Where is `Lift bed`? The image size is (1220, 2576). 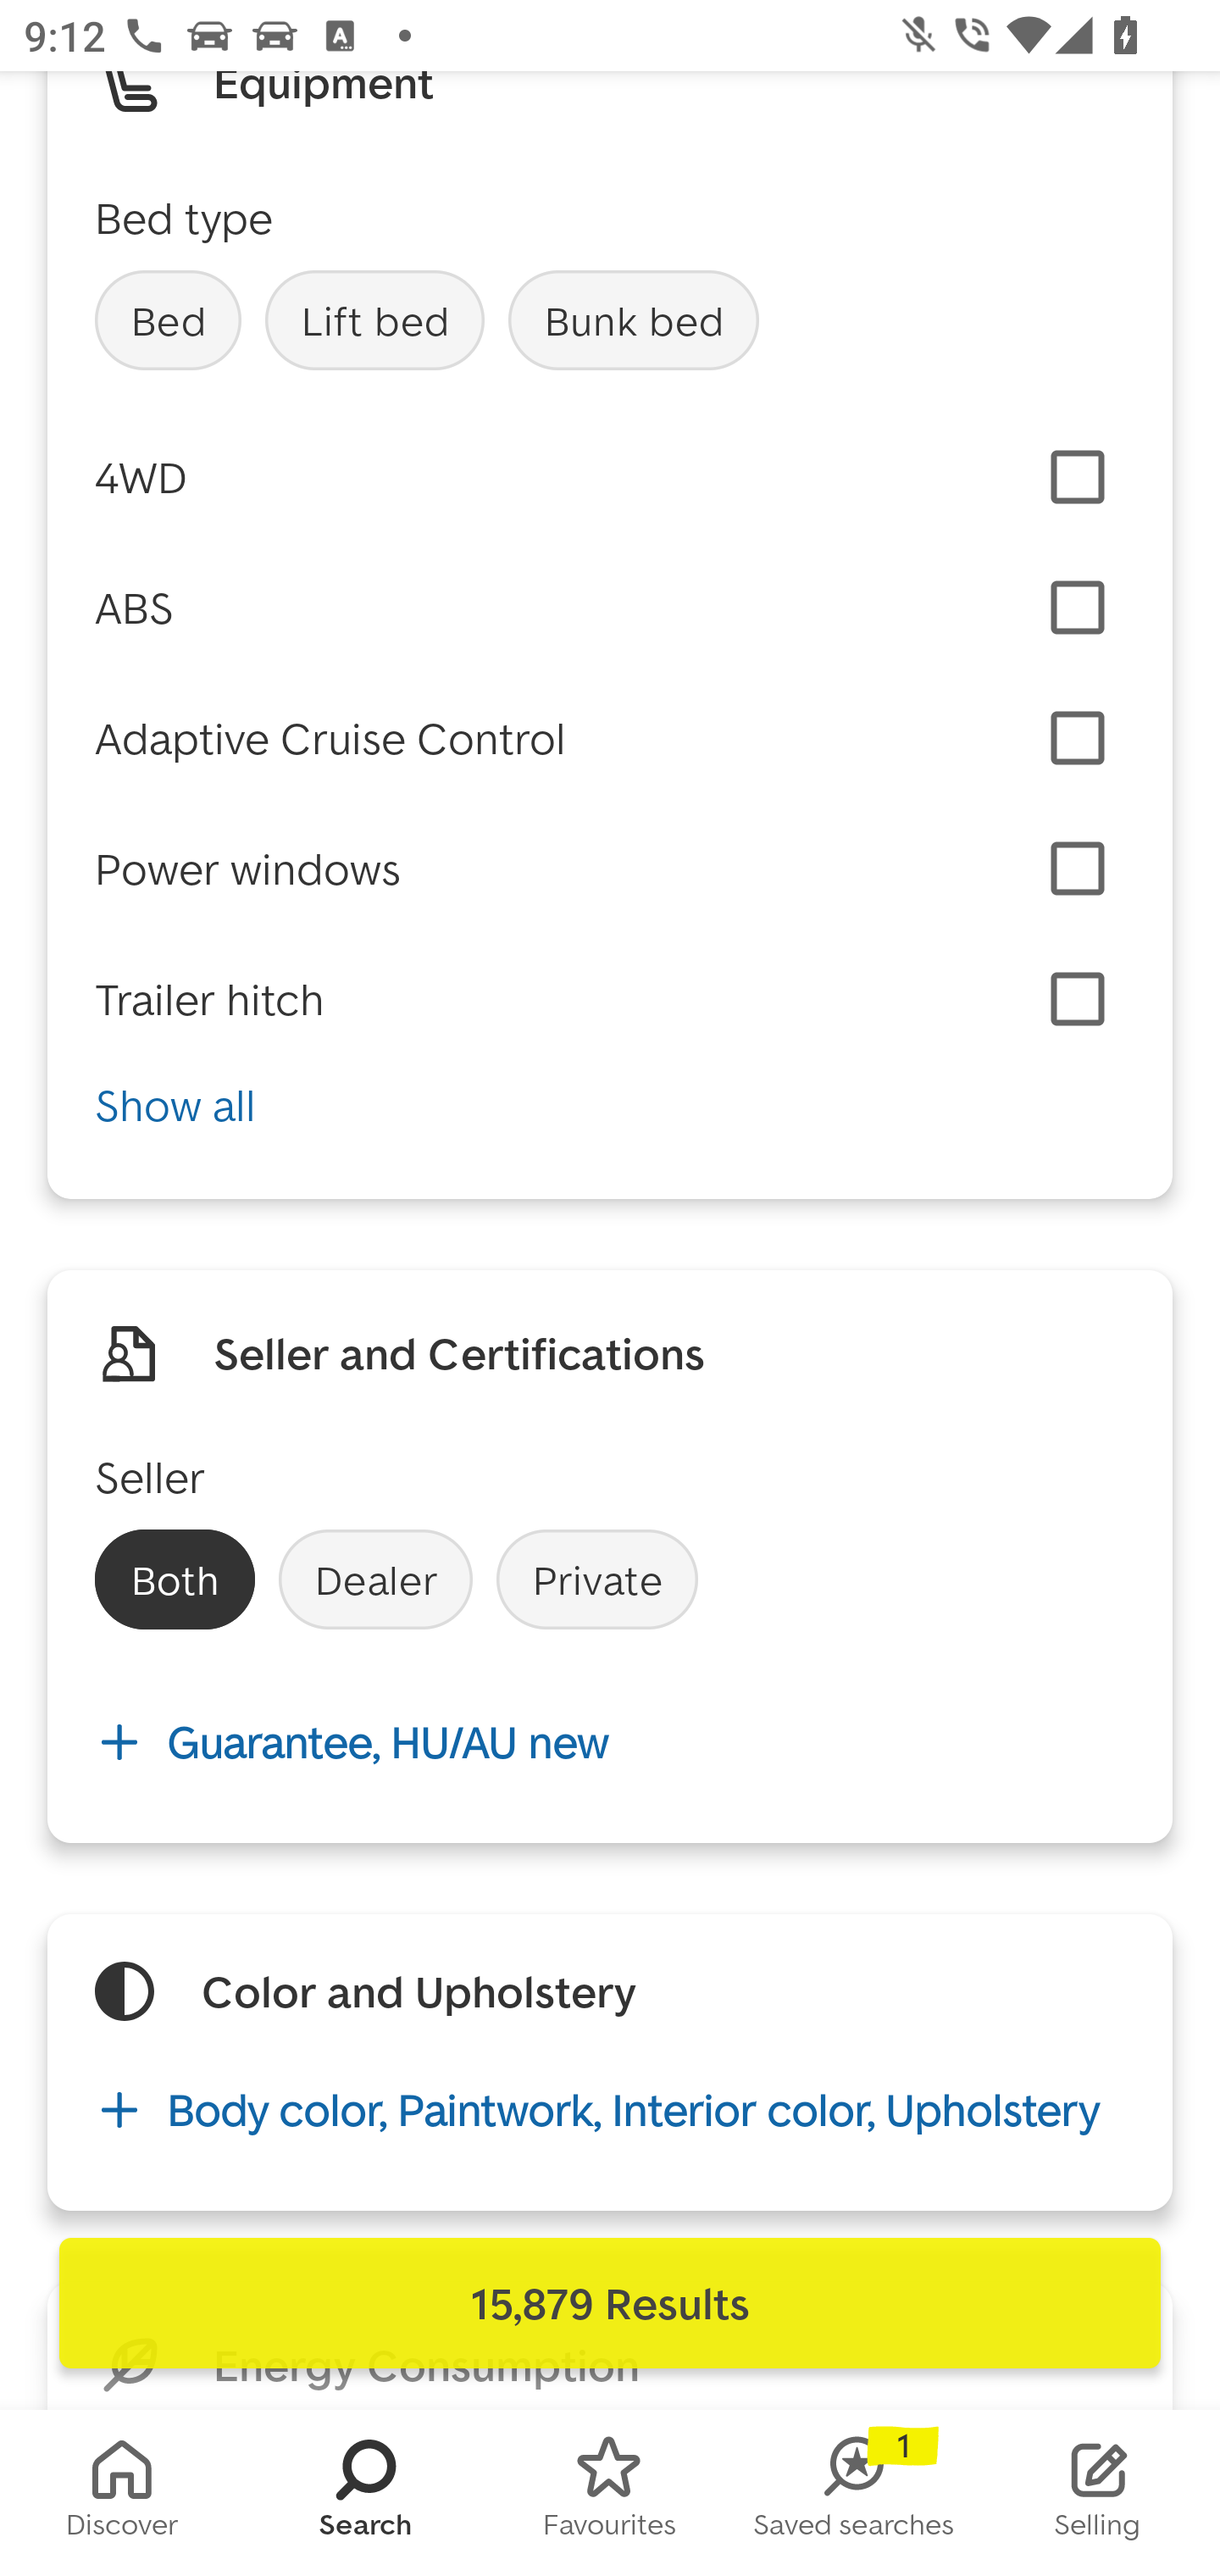 Lift bed is located at coordinates (374, 320).